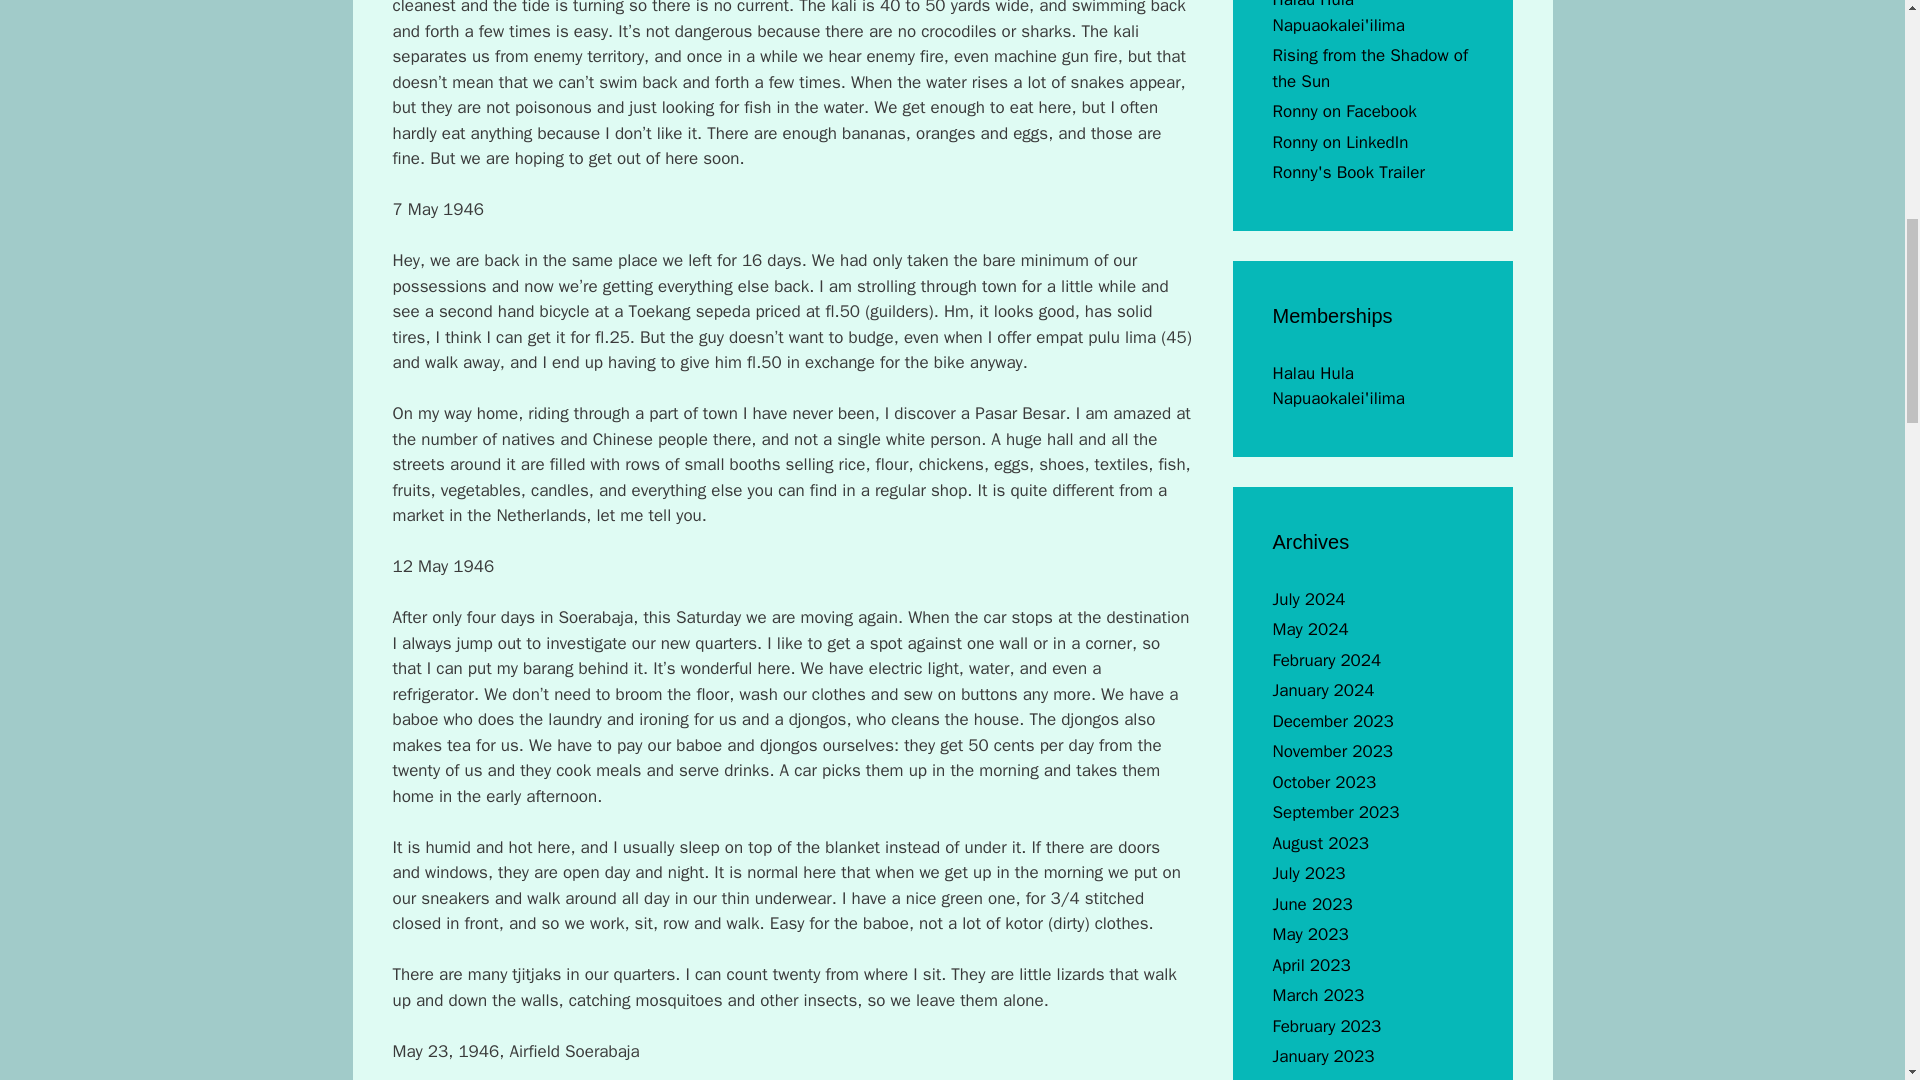 The width and height of the screenshot is (1920, 1080). I want to click on Ronny's Book Trailer, so click(1348, 172).